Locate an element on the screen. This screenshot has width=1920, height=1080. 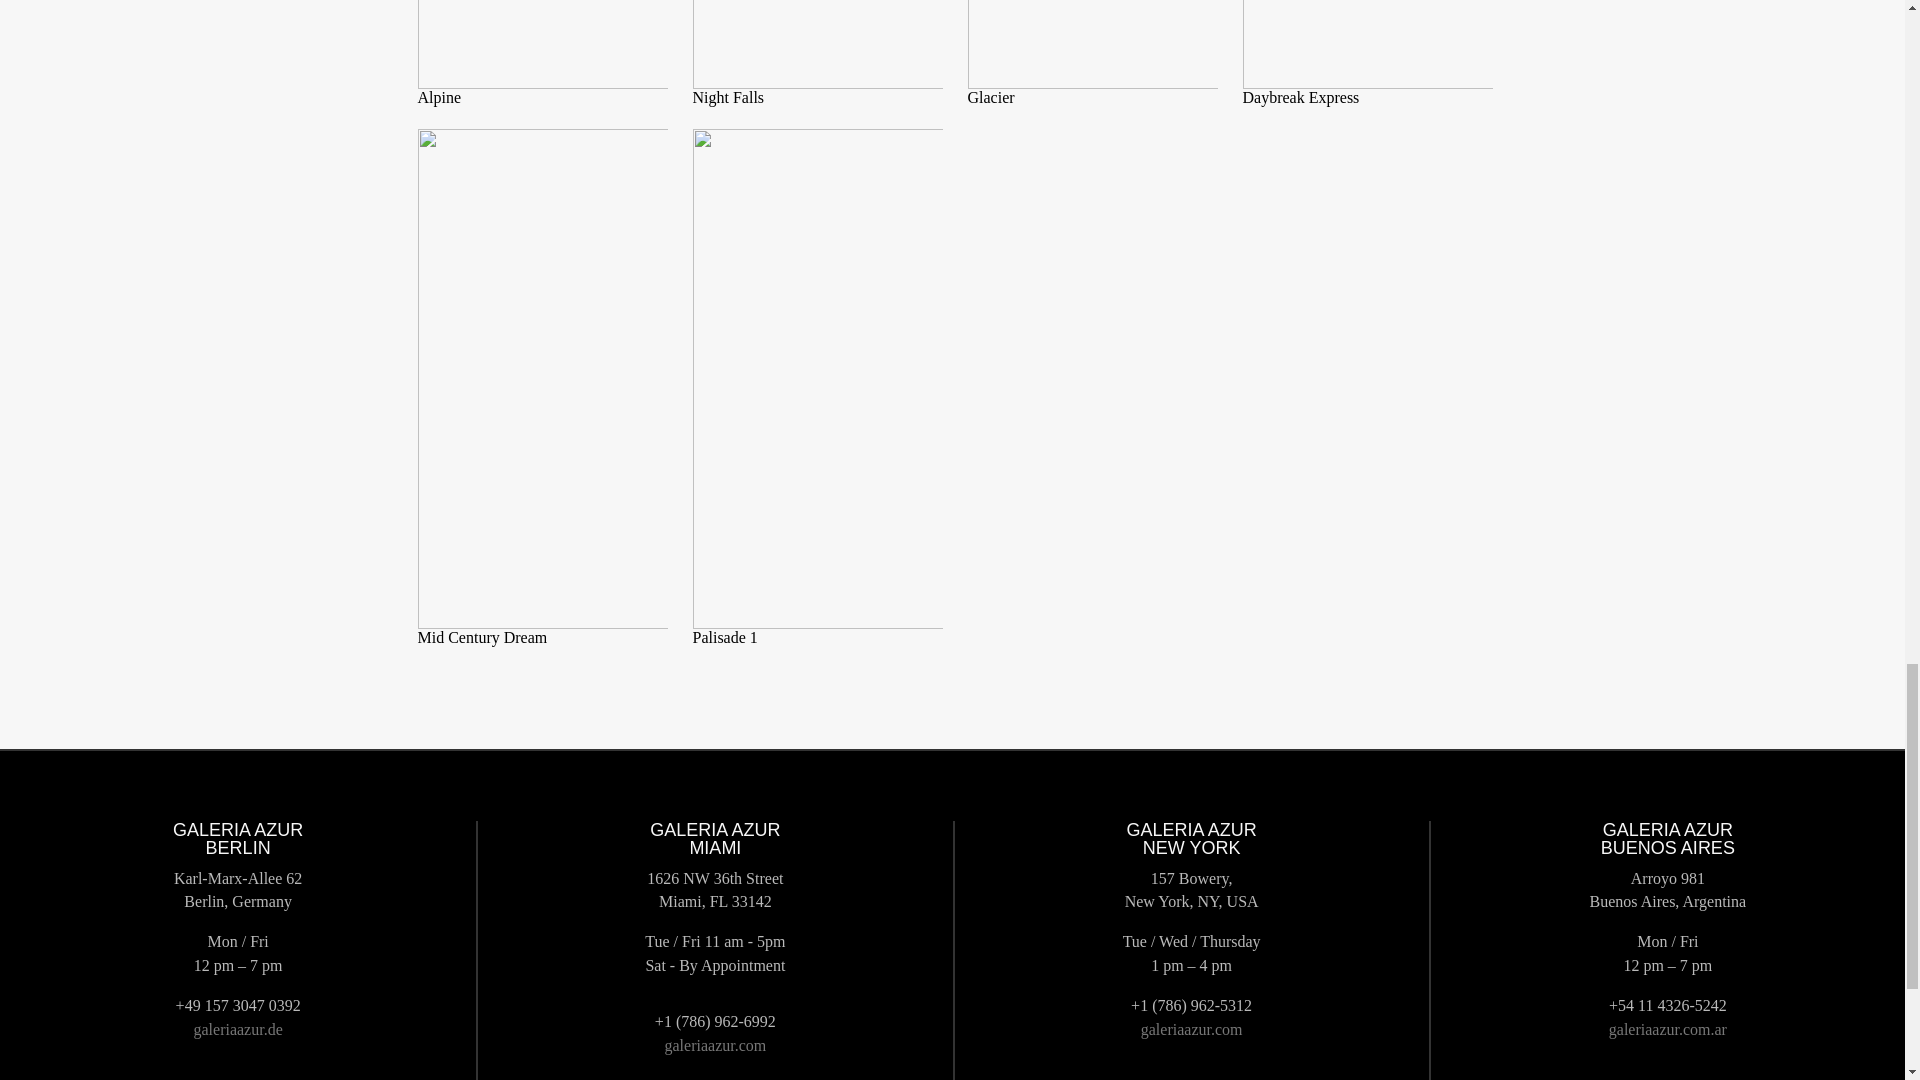
galeriaazur.de is located at coordinates (238, 1028).